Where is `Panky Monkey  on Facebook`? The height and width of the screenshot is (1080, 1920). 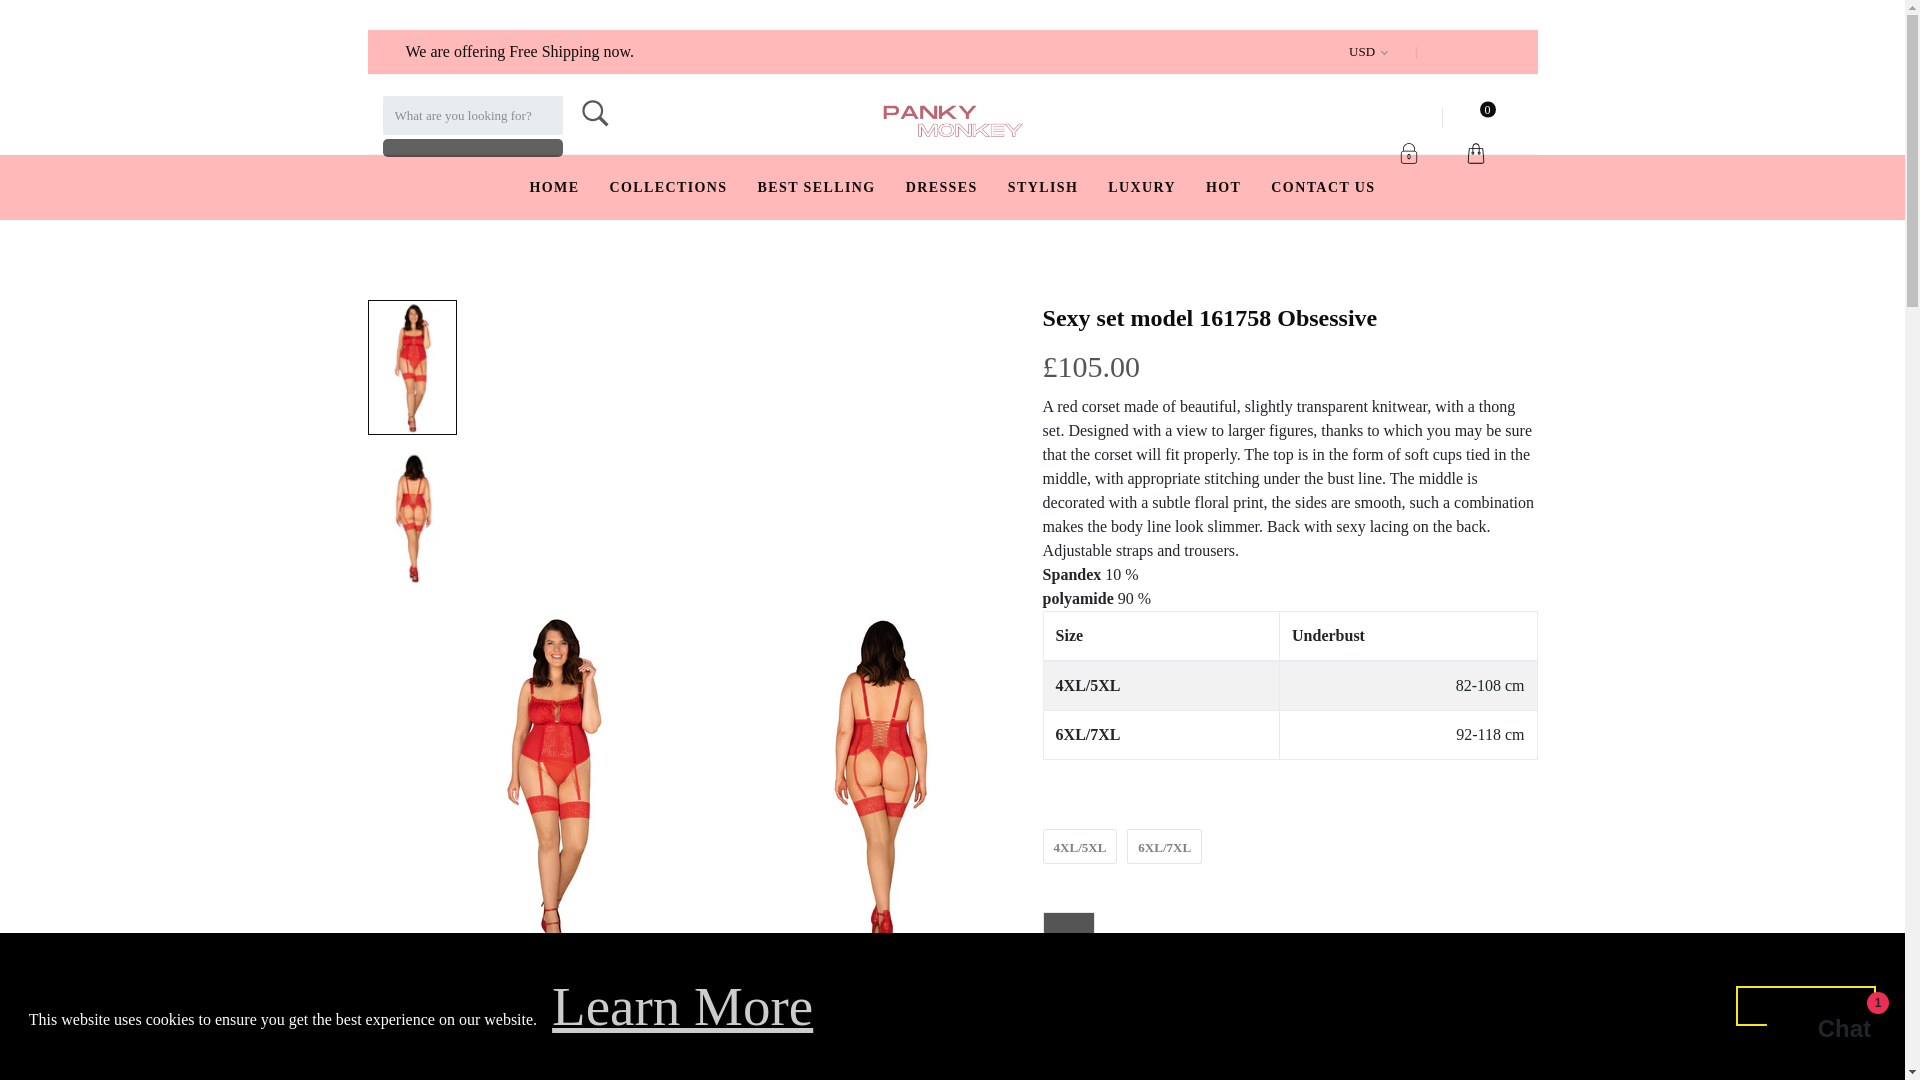 Panky Monkey  on Facebook is located at coordinates (1448, 52).